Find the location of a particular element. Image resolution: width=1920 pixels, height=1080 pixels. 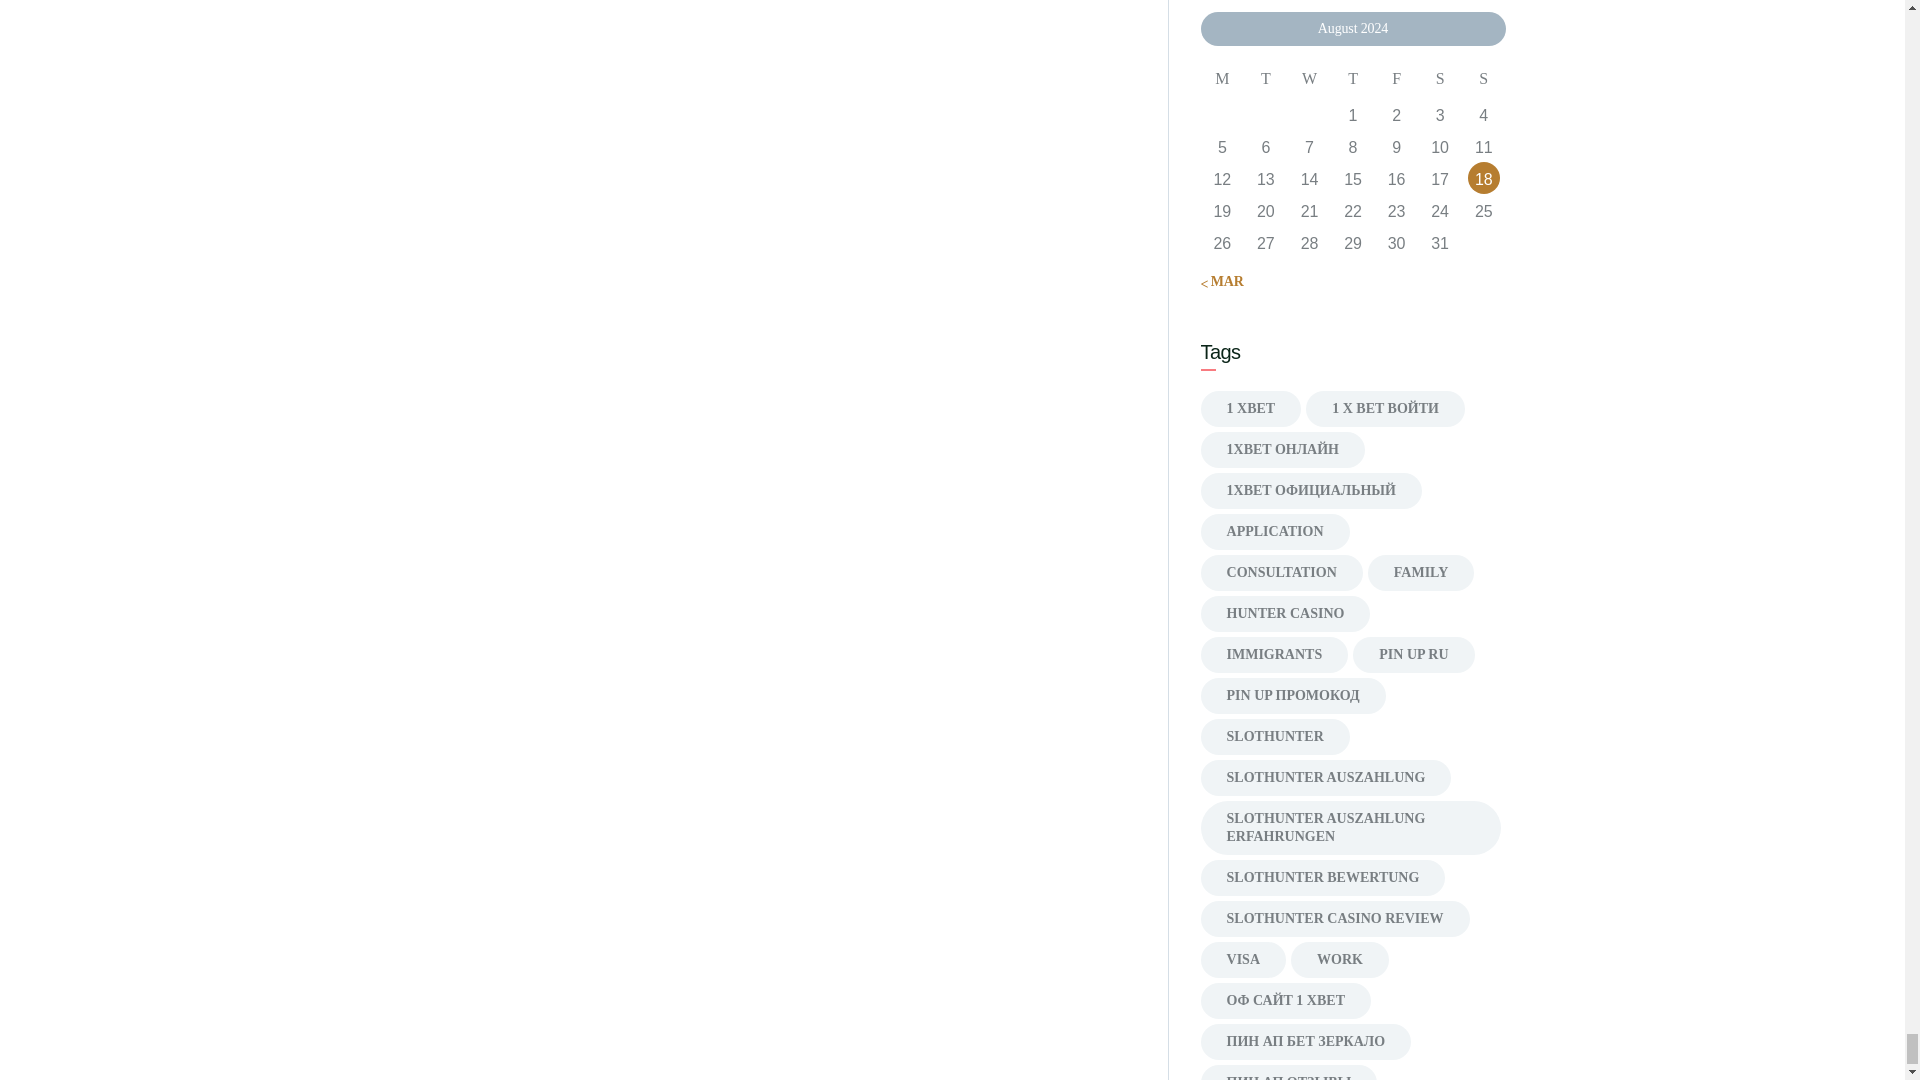

Monday is located at coordinates (1222, 80).